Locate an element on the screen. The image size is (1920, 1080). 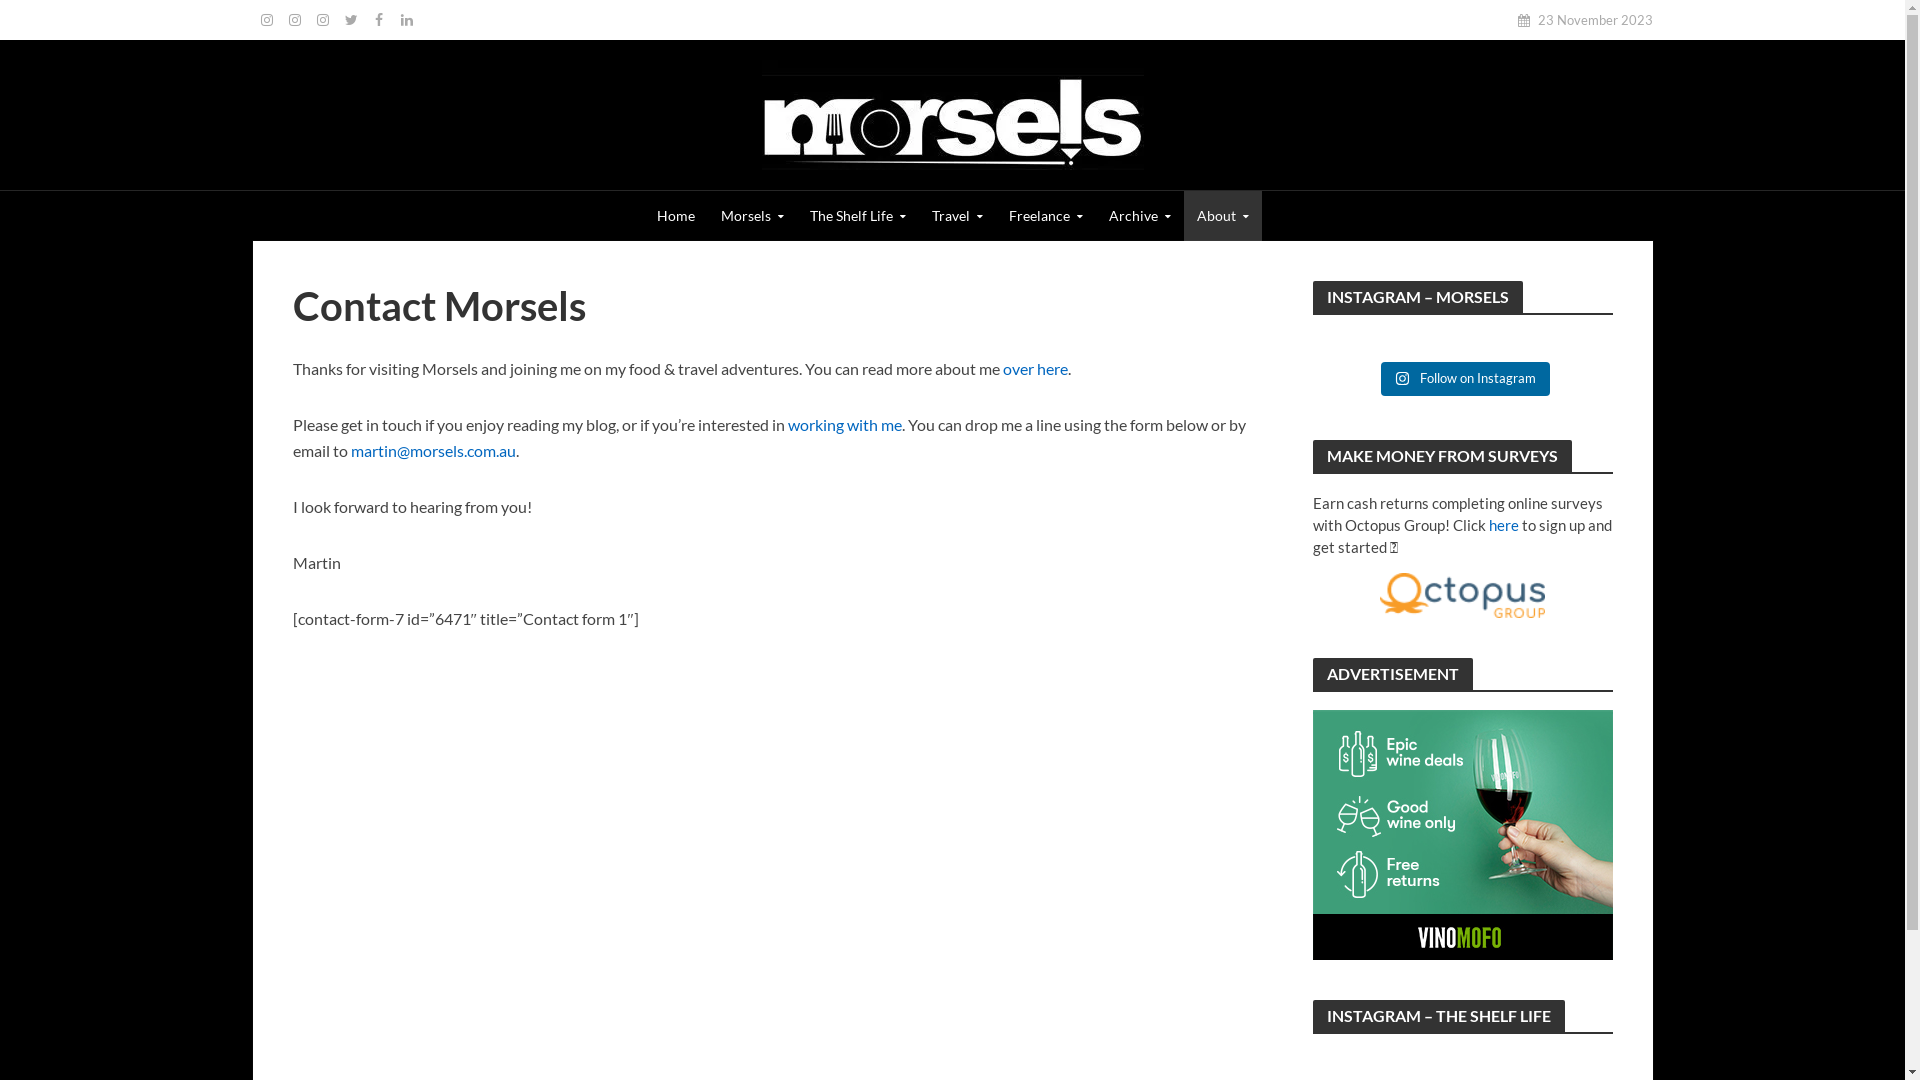
Travel is located at coordinates (956, 216).